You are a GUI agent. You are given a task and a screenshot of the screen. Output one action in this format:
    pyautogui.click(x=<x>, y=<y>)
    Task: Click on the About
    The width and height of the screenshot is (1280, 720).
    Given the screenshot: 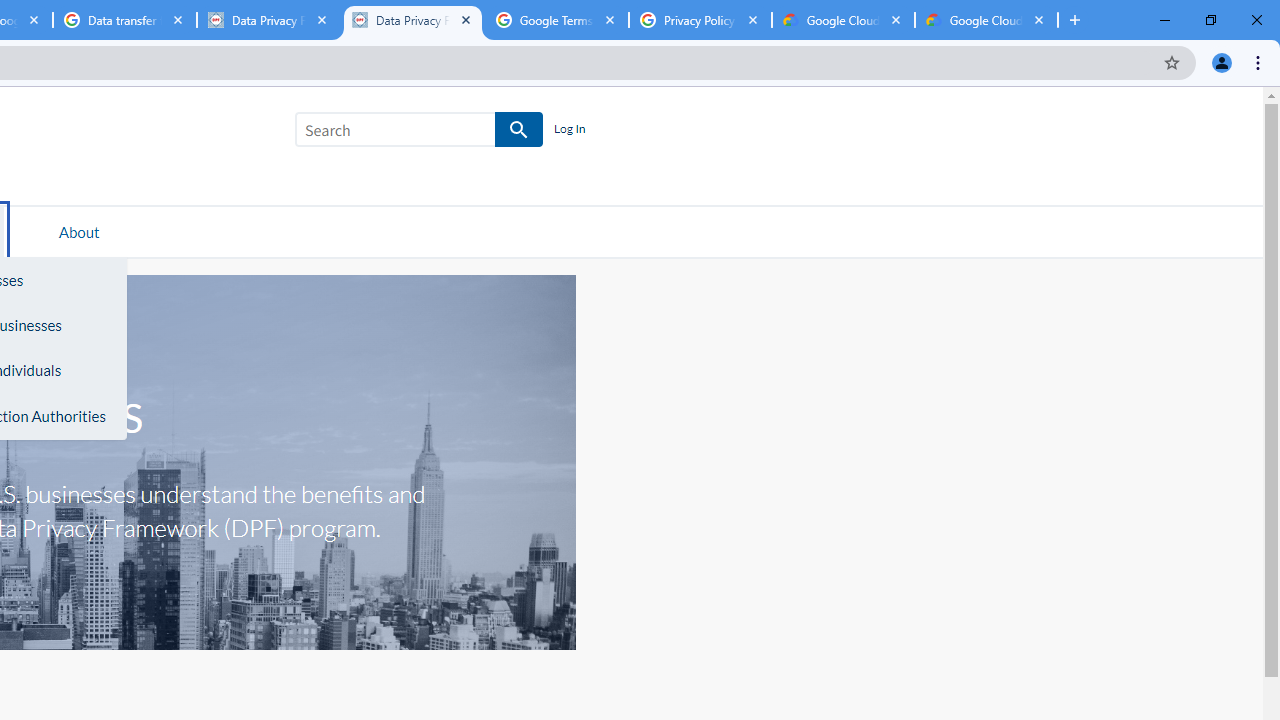 What is the action you would take?
    pyautogui.click(x=79, y=231)
    